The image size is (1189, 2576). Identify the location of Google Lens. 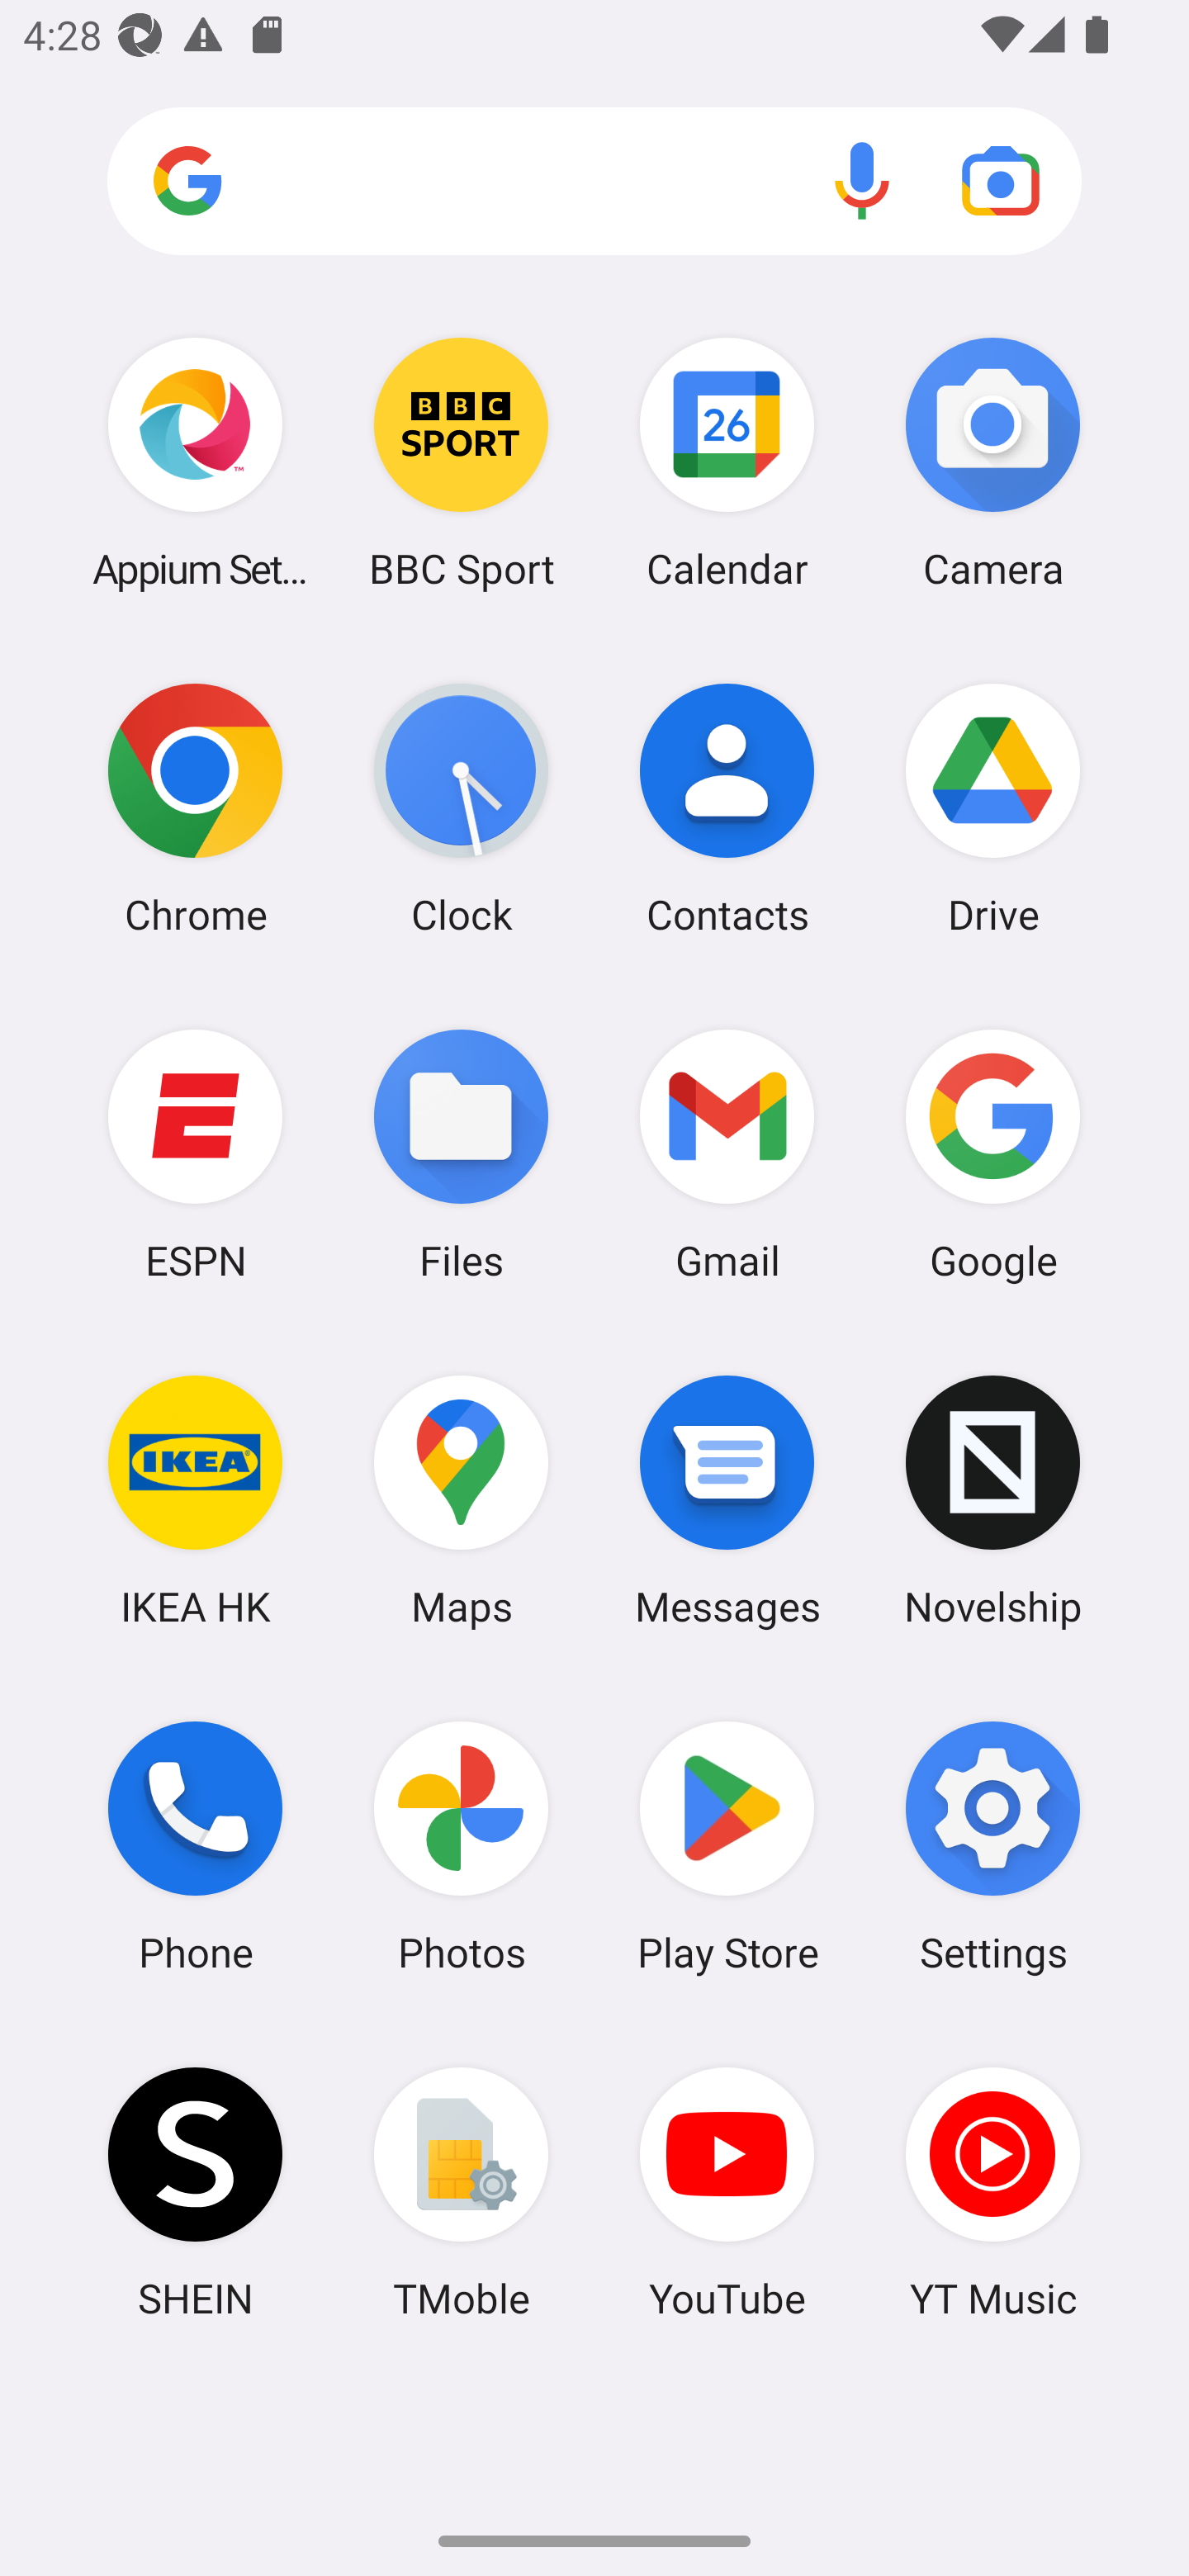
(1001, 180).